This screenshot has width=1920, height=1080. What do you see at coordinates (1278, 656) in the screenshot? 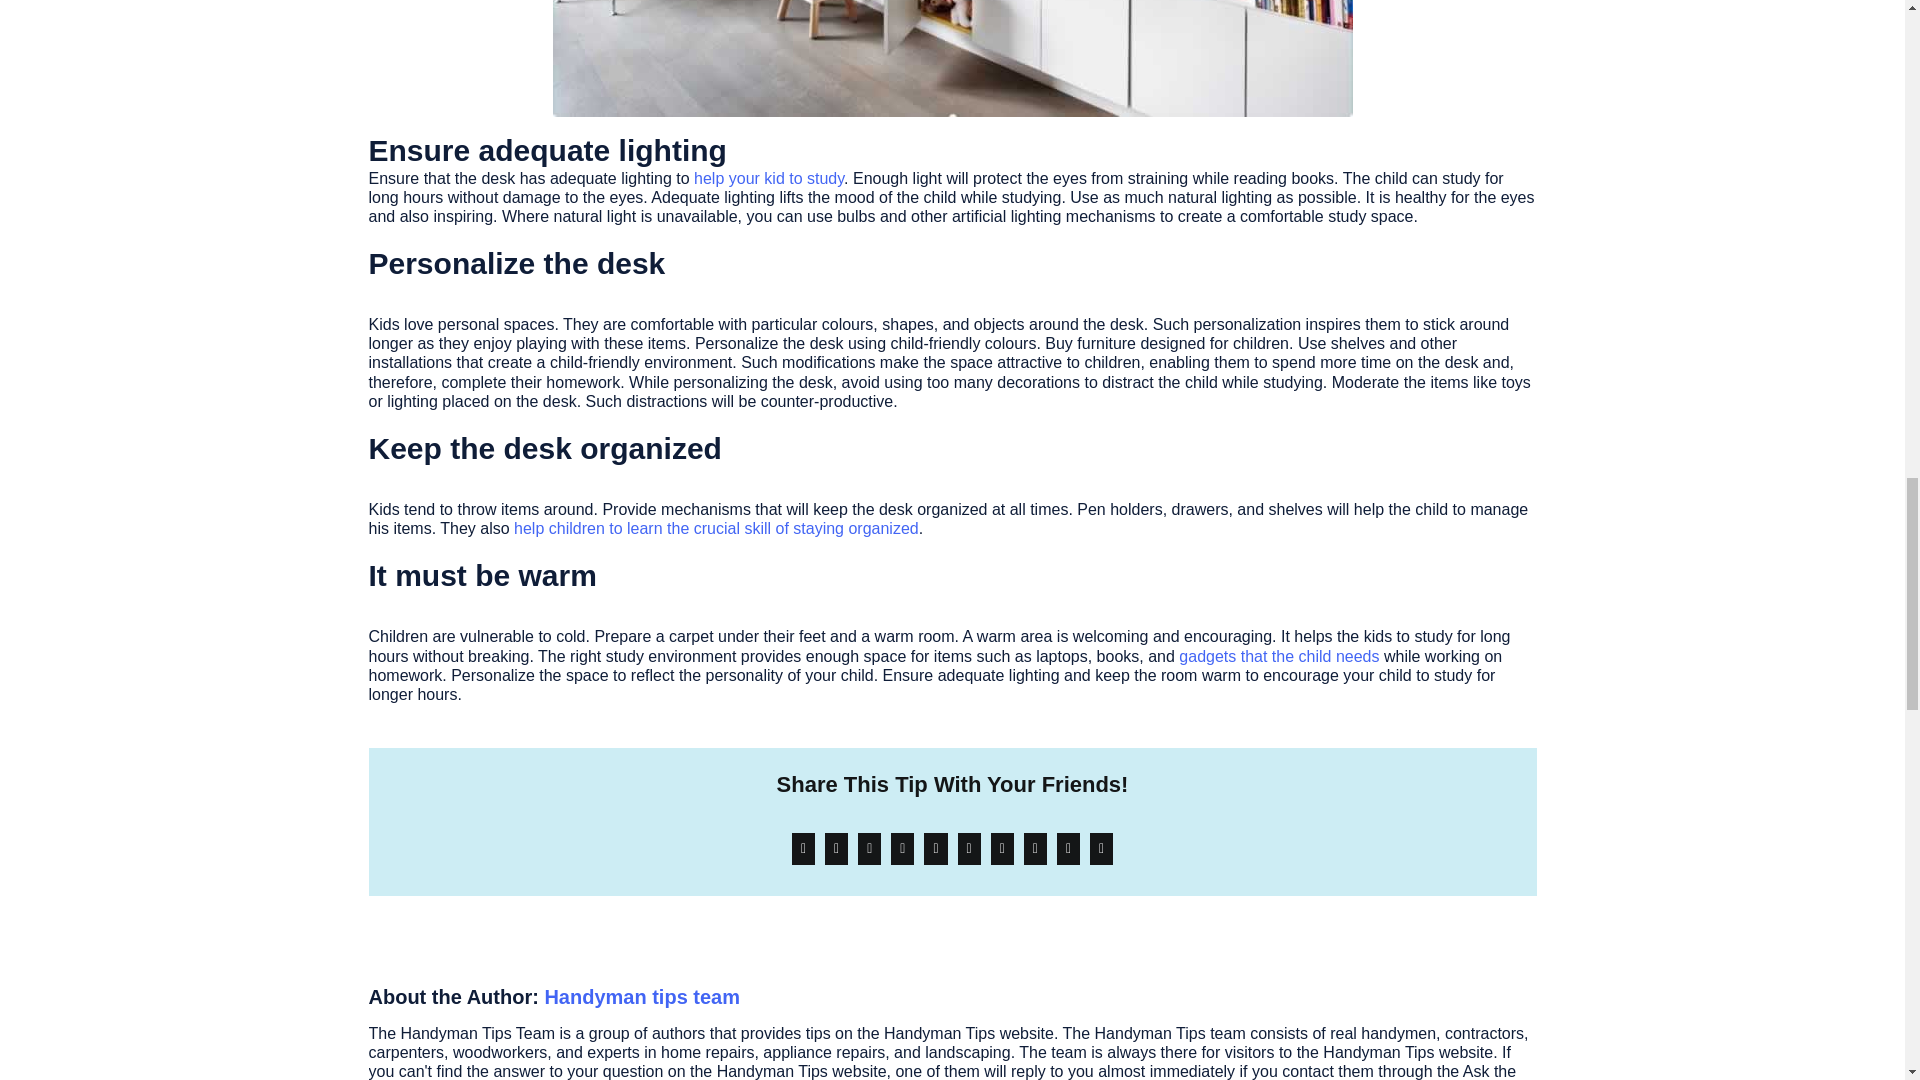
I see `gadgets that the child needs` at bounding box center [1278, 656].